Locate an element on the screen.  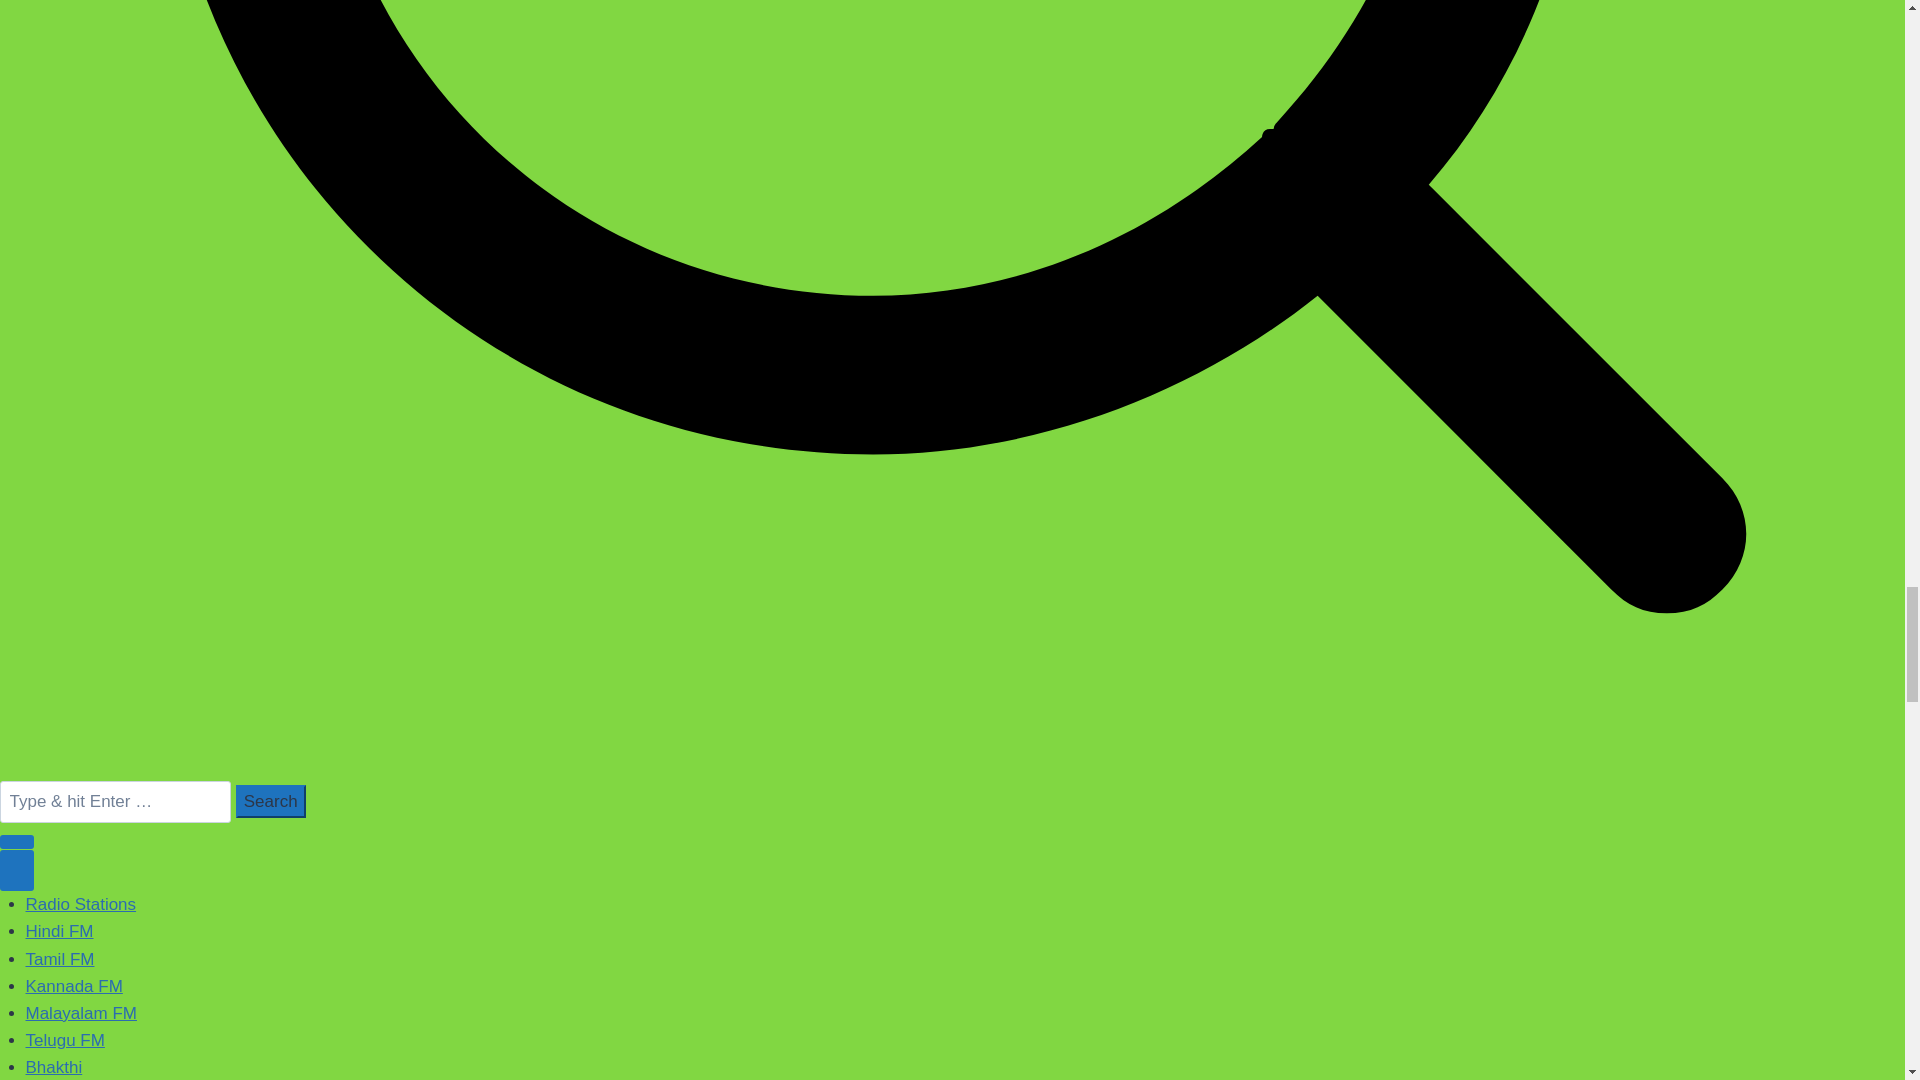
Bhakthi is located at coordinates (54, 1067).